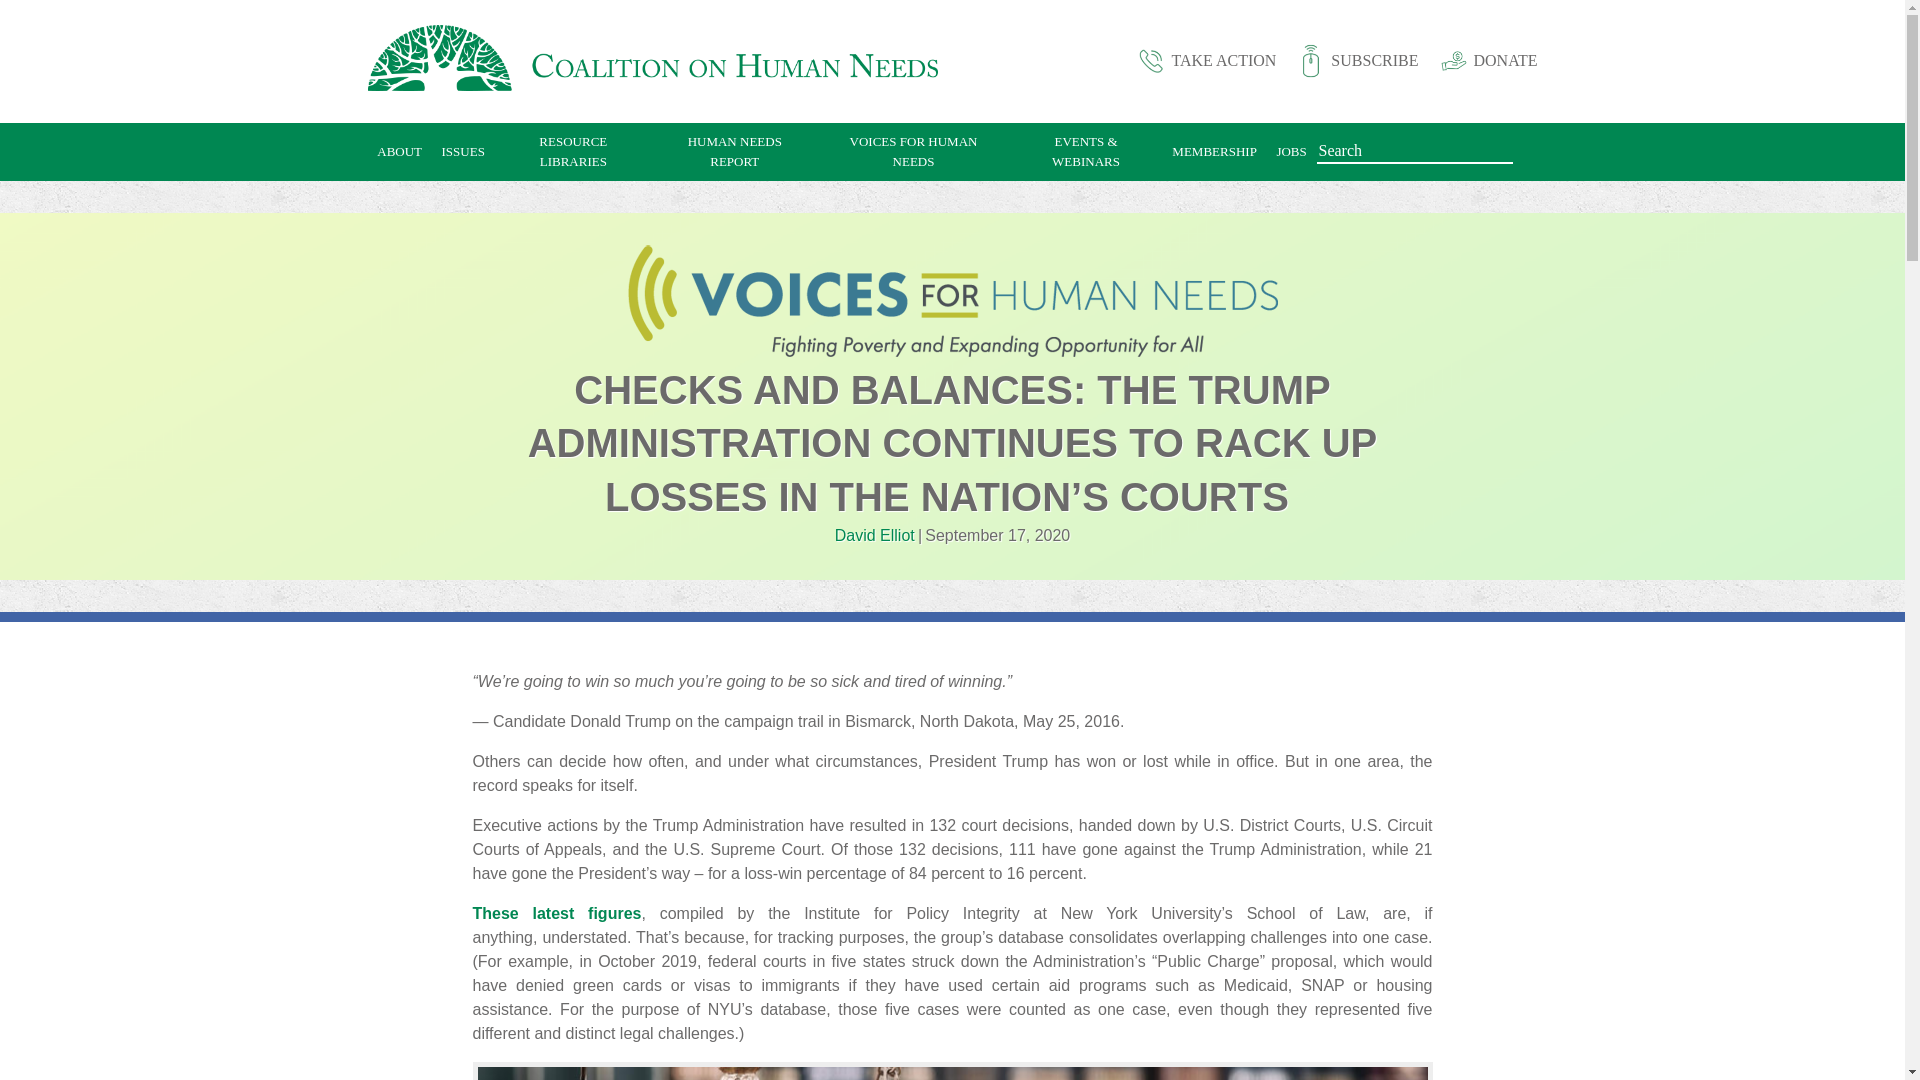  I want to click on HUMAN NEEDS REPORT, so click(734, 152).